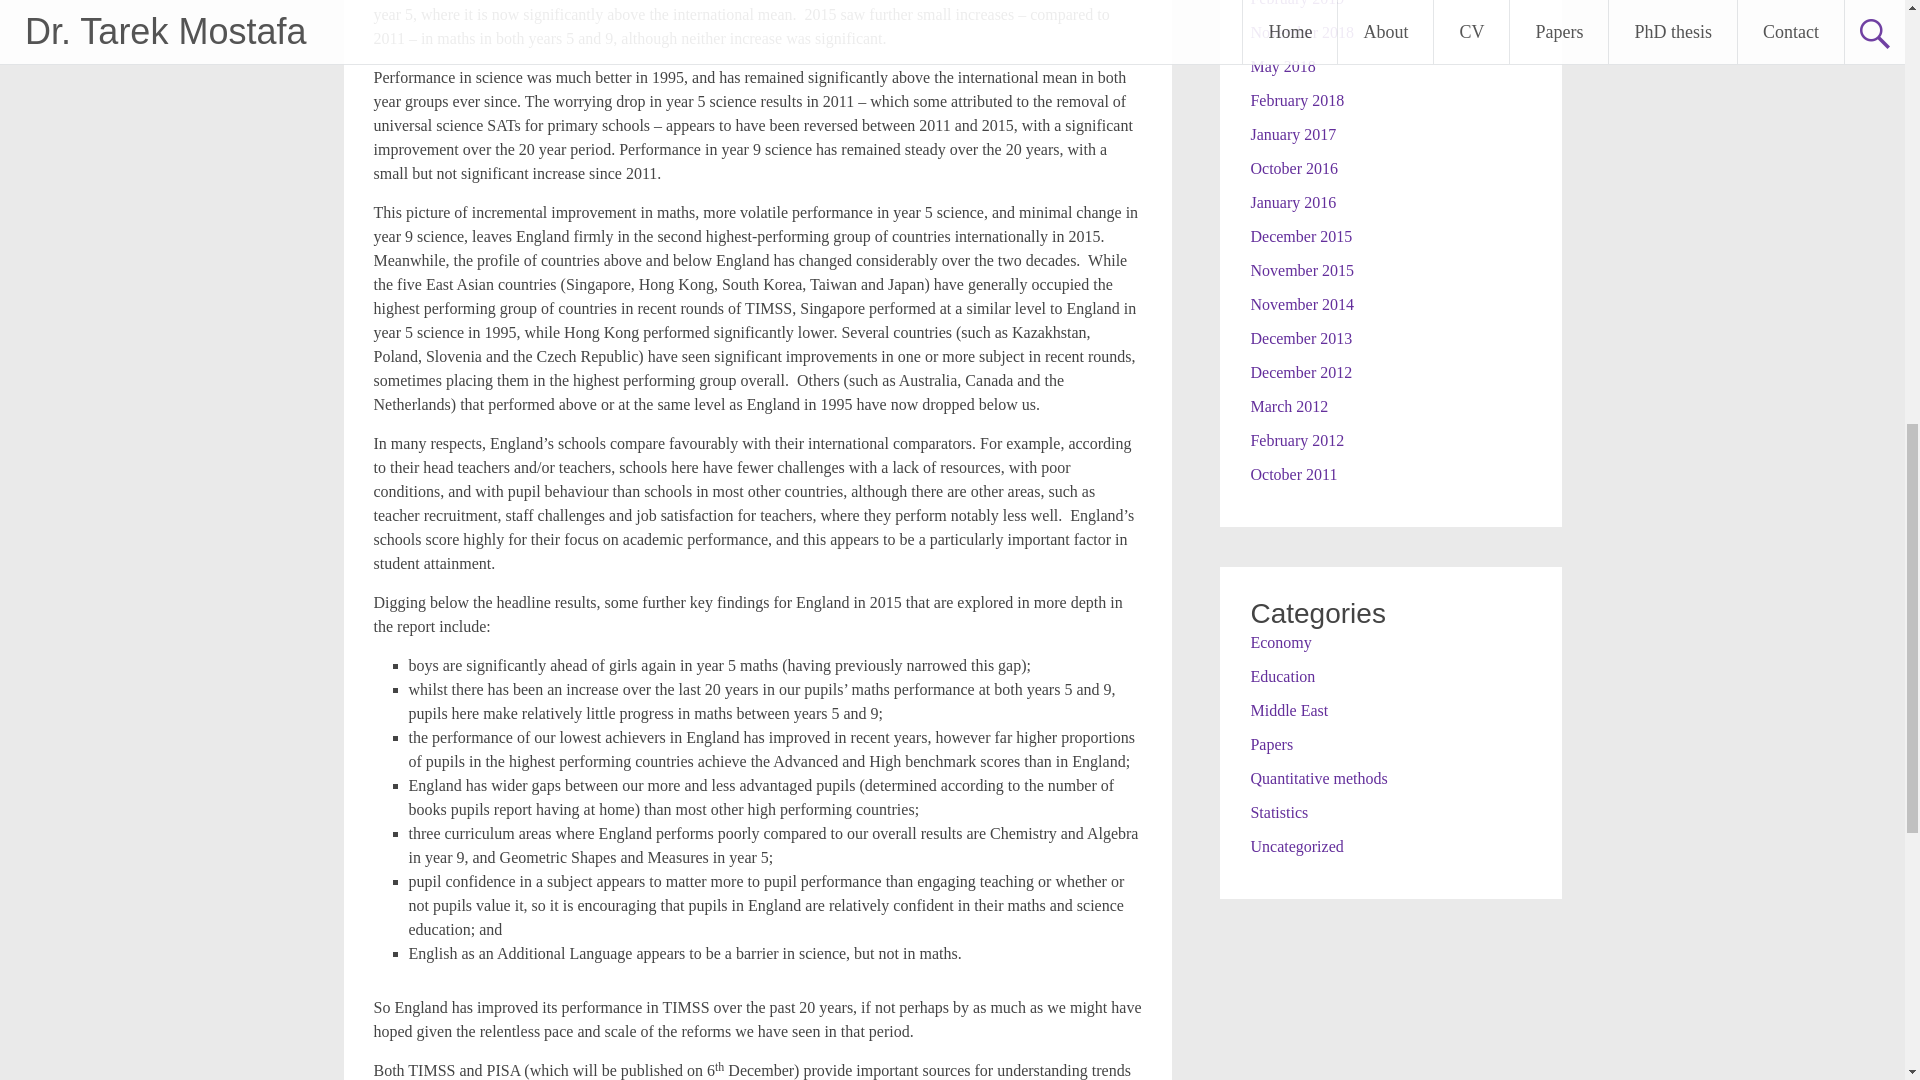 Image resolution: width=1920 pixels, height=1080 pixels. What do you see at coordinates (1301, 304) in the screenshot?
I see `November 2014` at bounding box center [1301, 304].